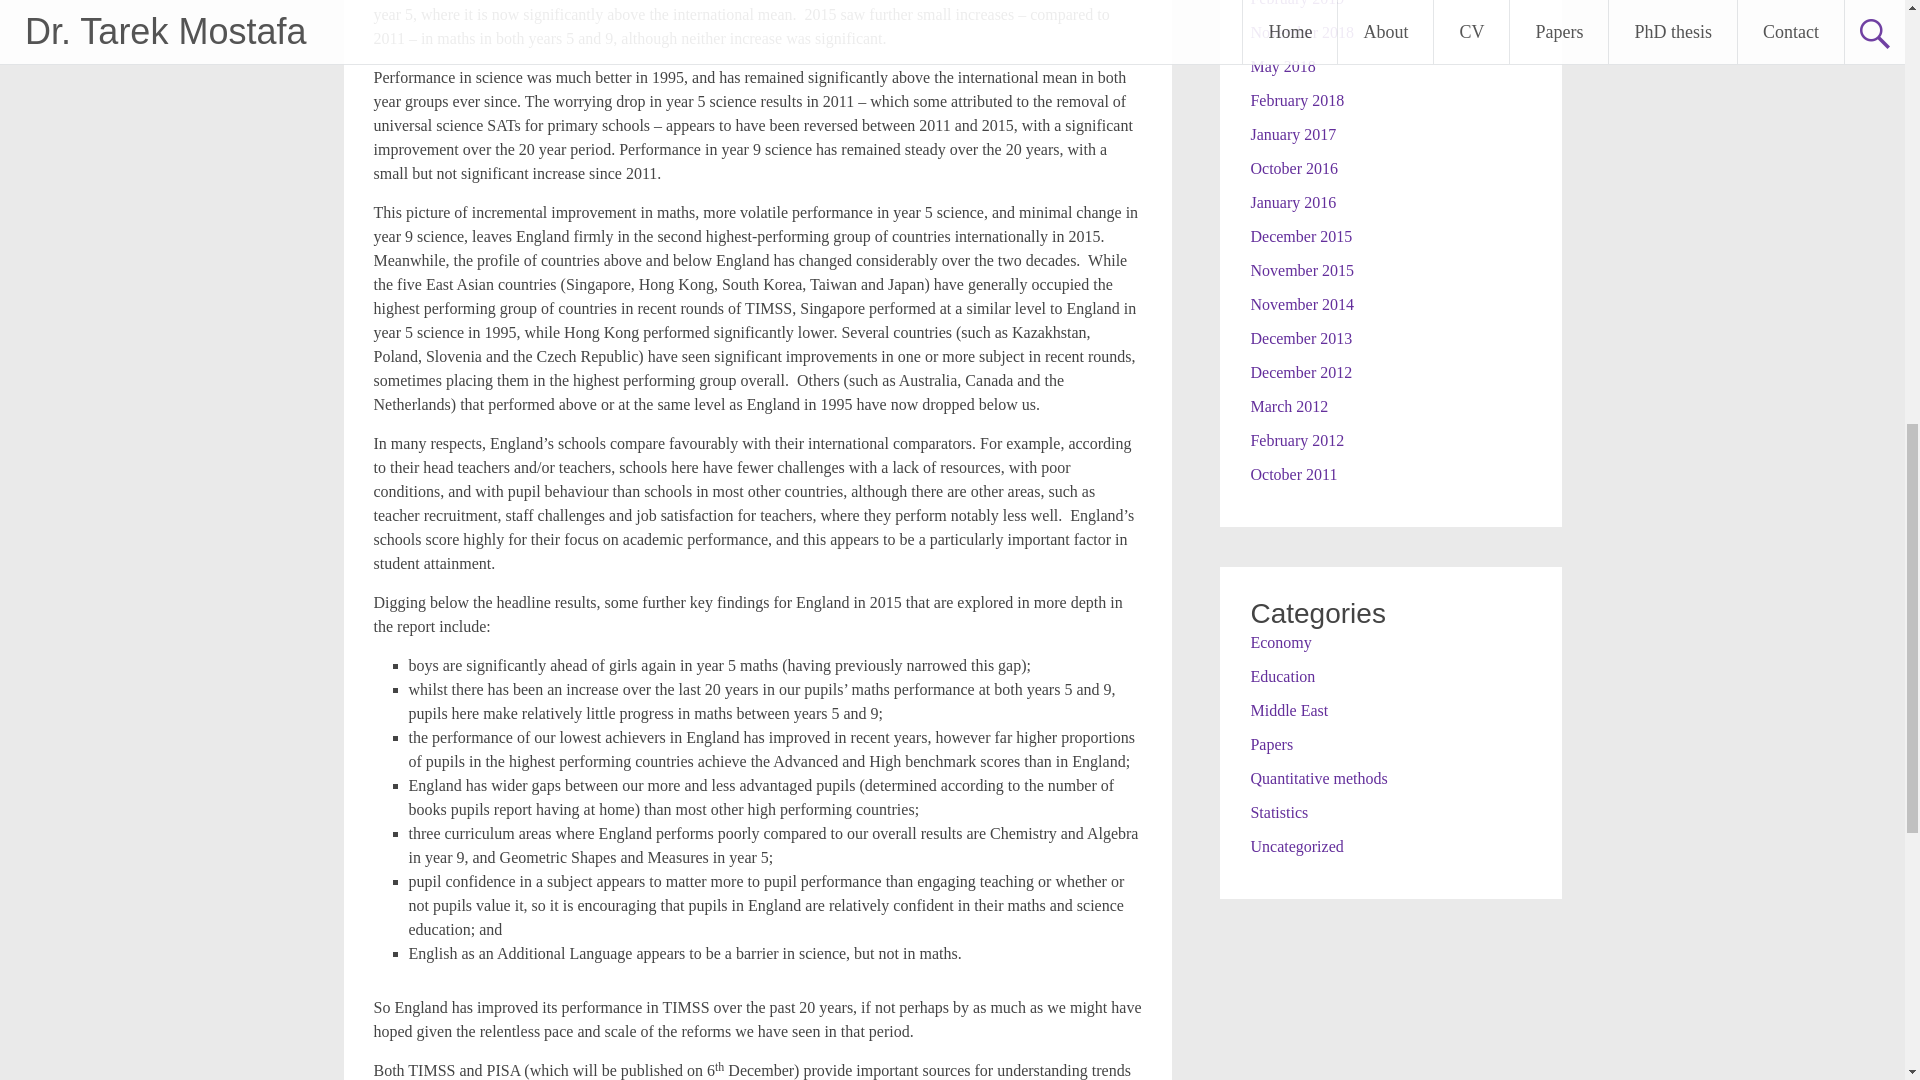 Image resolution: width=1920 pixels, height=1080 pixels. What do you see at coordinates (1301, 304) in the screenshot?
I see `November 2014` at bounding box center [1301, 304].